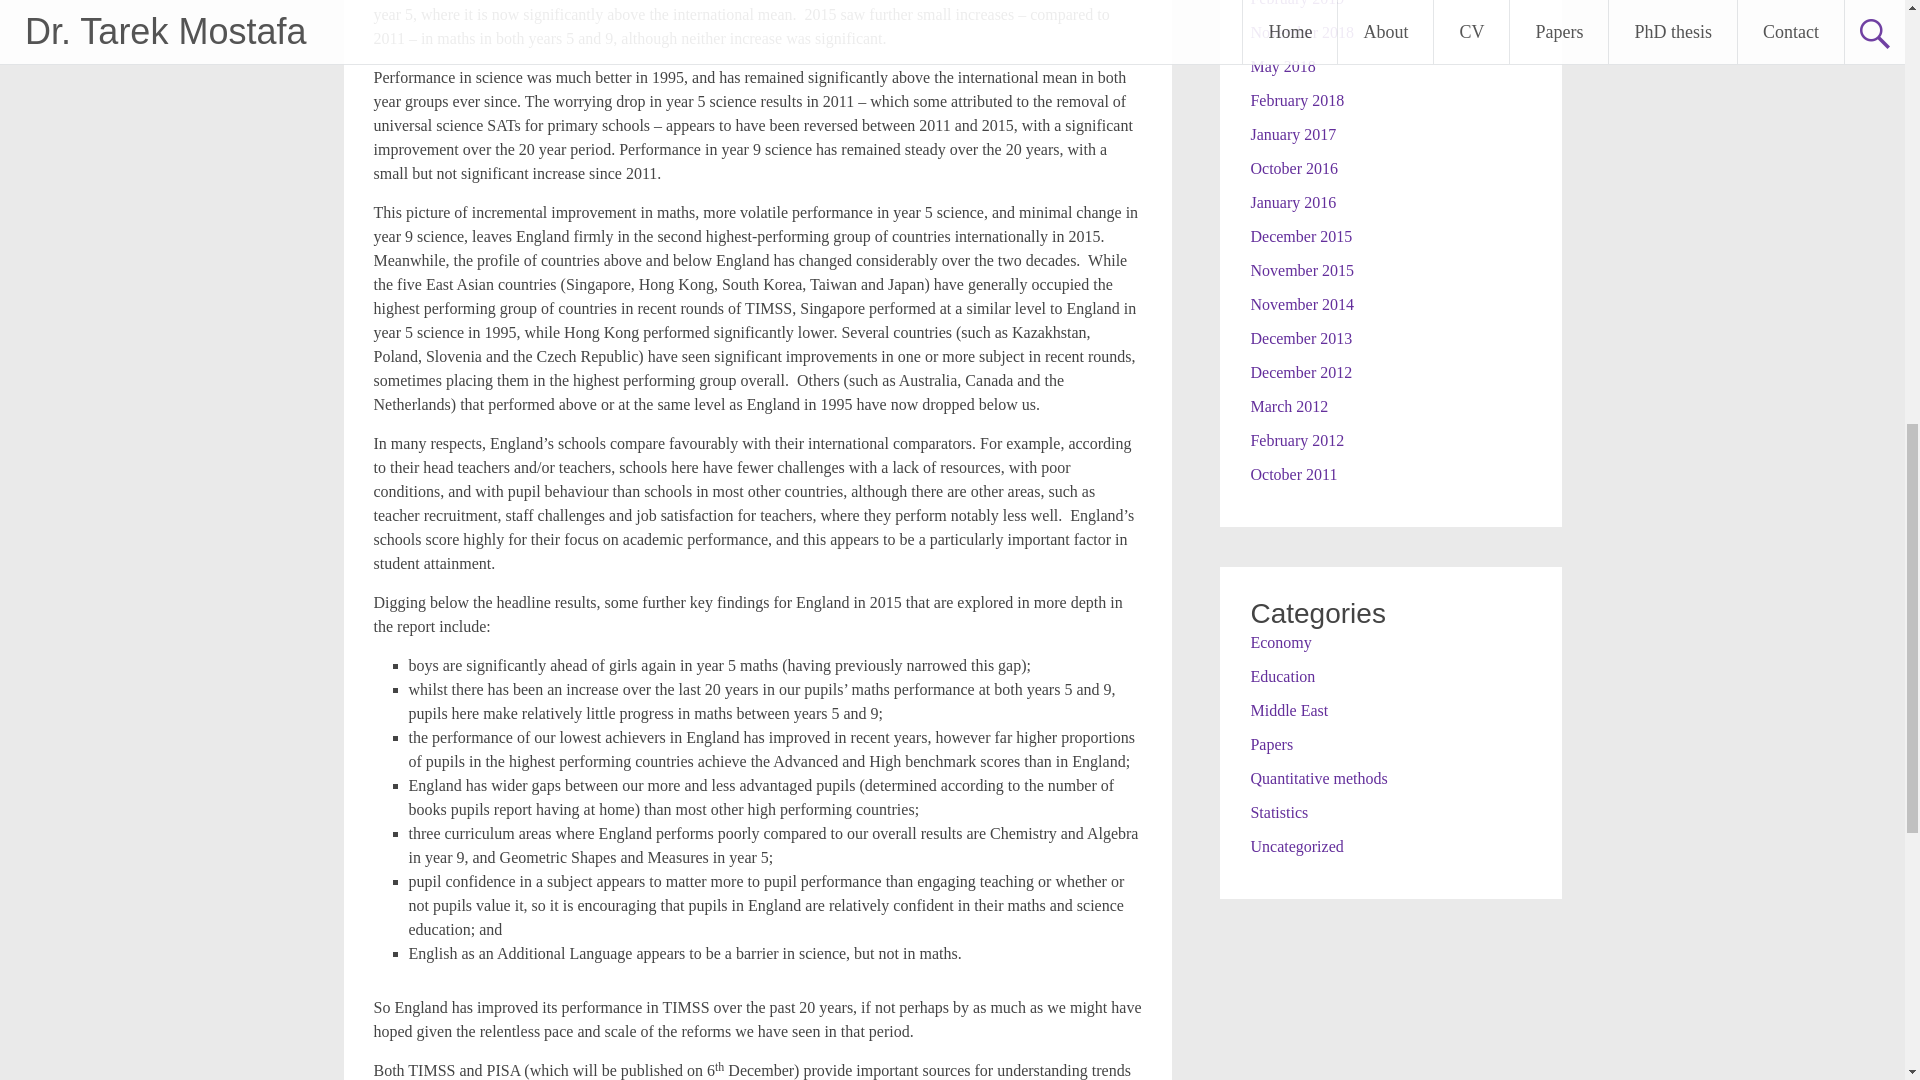 Image resolution: width=1920 pixels, height=1080 pixels. What do you see at coordinates (1301, 304) in the screenshot?
I see `November 2014` at bounding box center [1301, 304].